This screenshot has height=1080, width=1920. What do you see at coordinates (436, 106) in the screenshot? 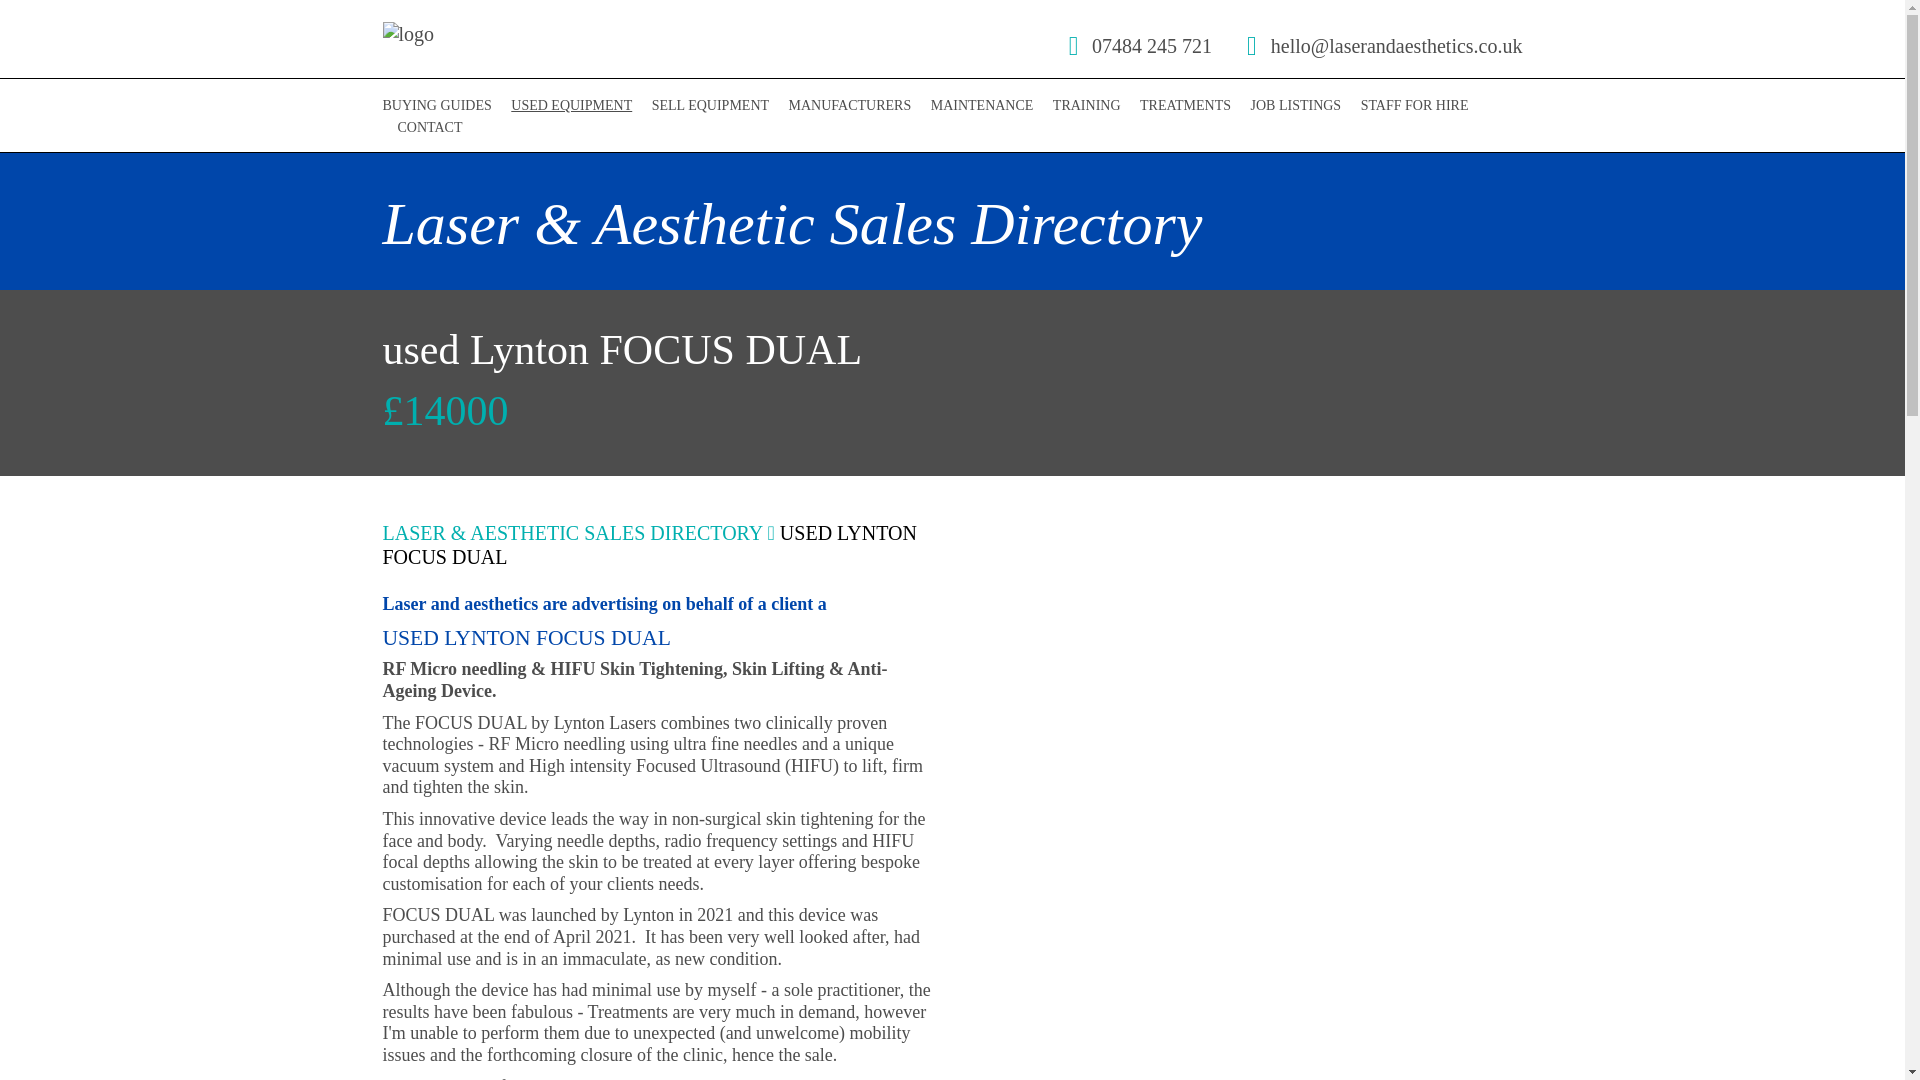
I see `BUYING GUIDES` at bounding box center [436, 106].